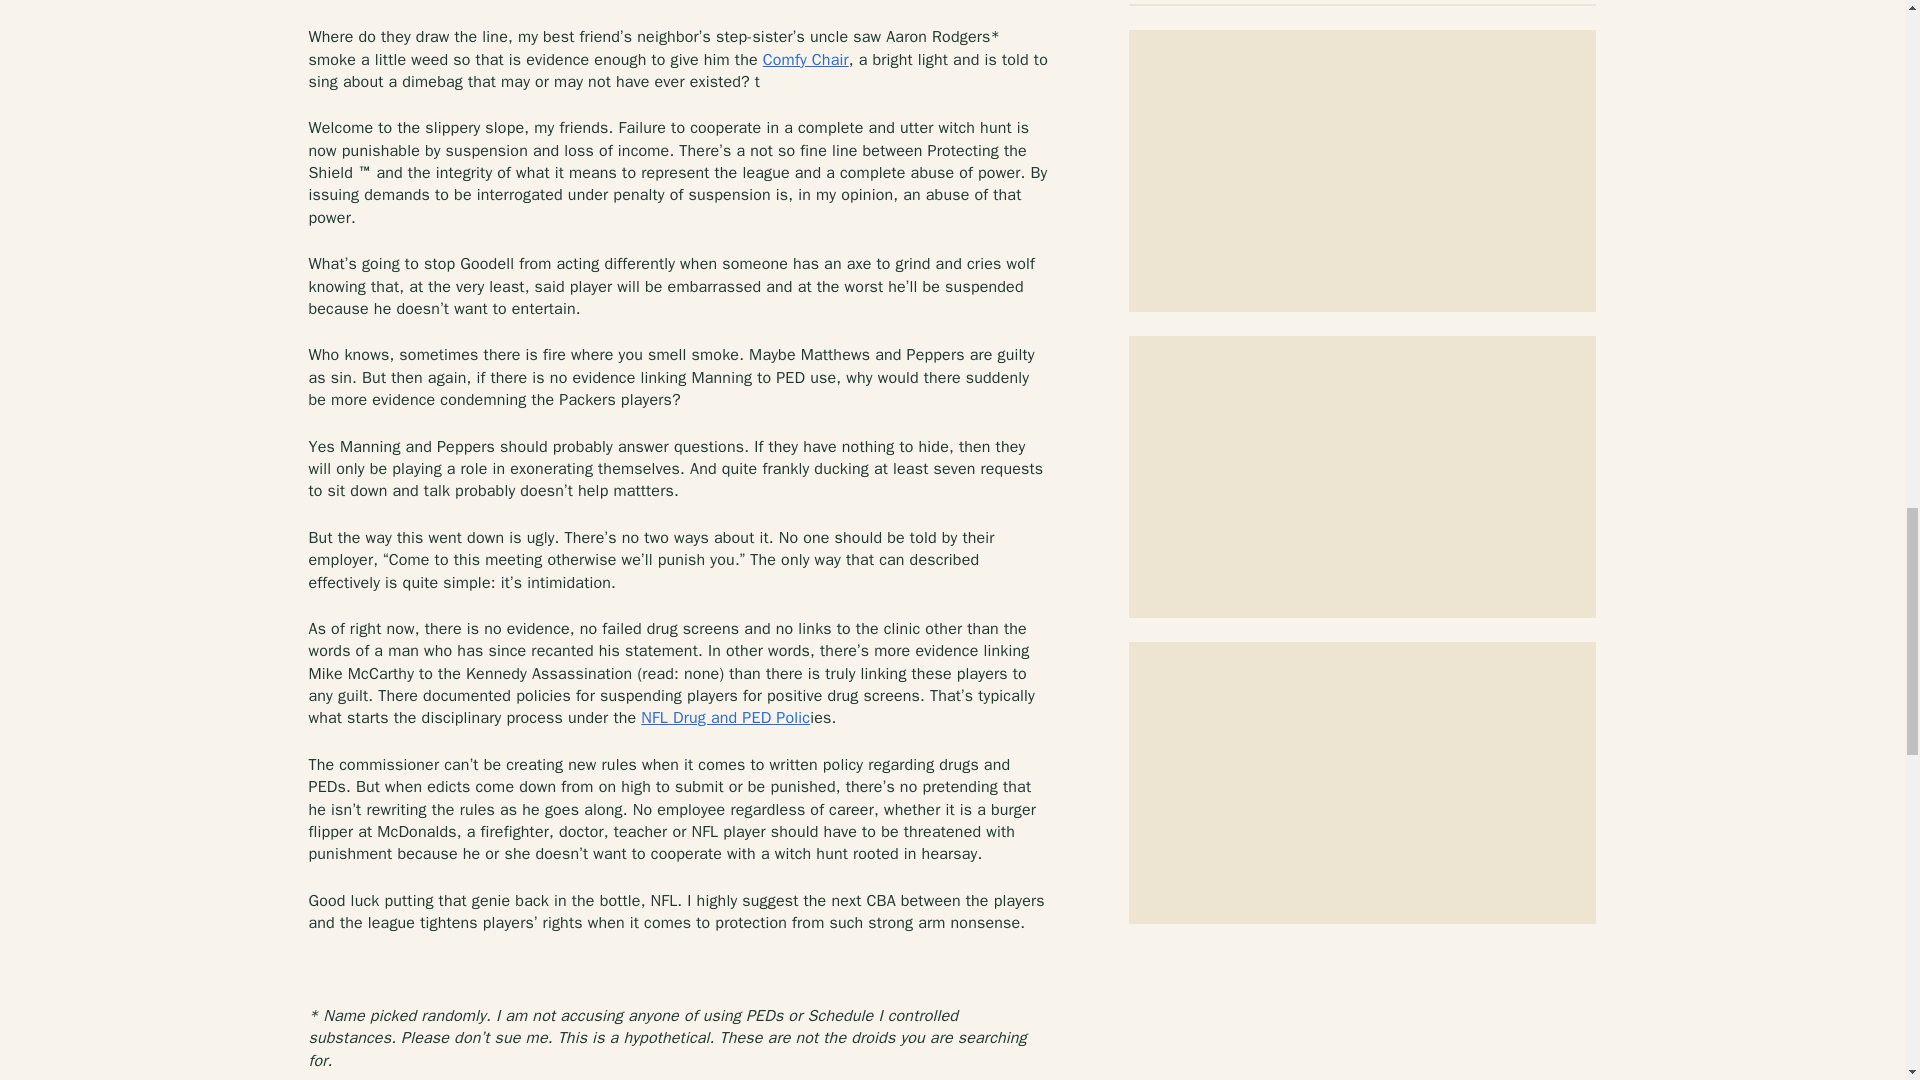 The width and height of the screenshot is (1920, 1080). I want to click on Comfy Chair, so click(805, 60).